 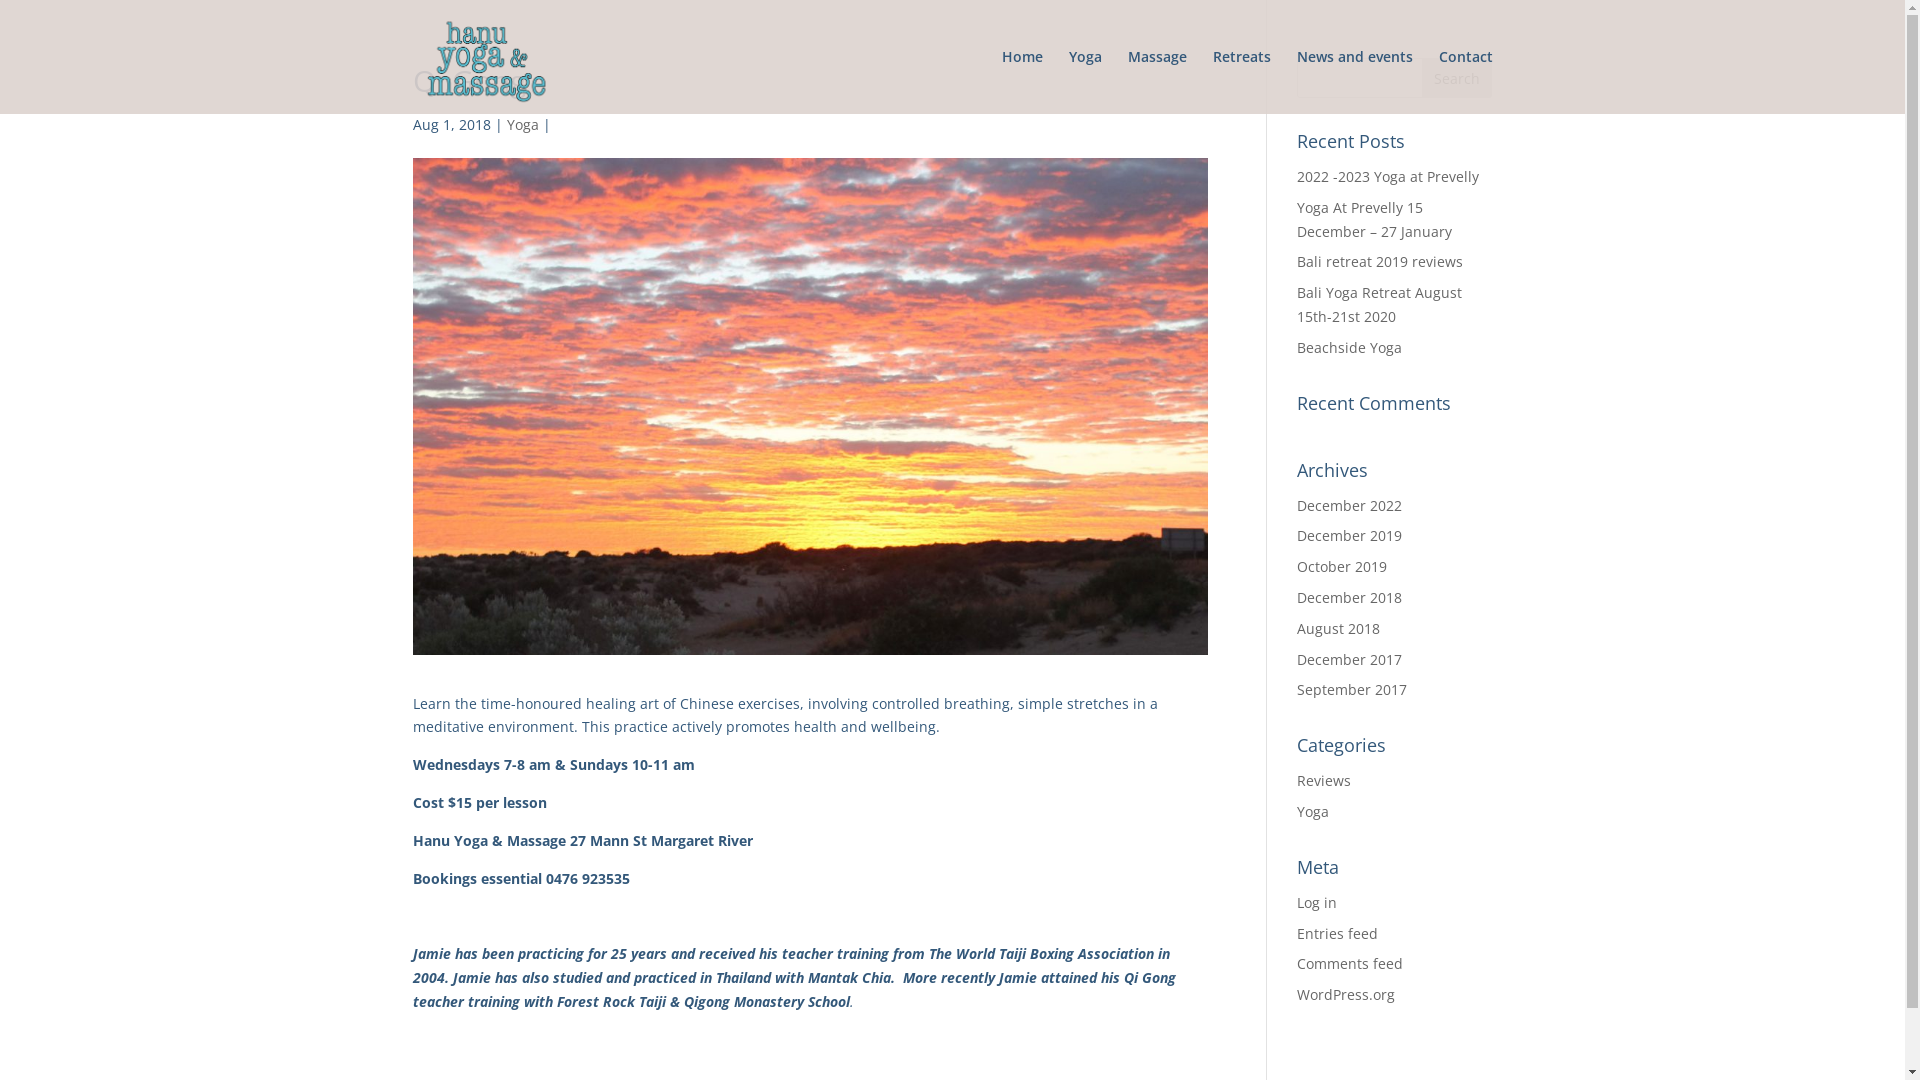 What do you see at coordinates (1338, 628) in the screenshot?
I see `August 2018` at bounding box center [1338, 628].